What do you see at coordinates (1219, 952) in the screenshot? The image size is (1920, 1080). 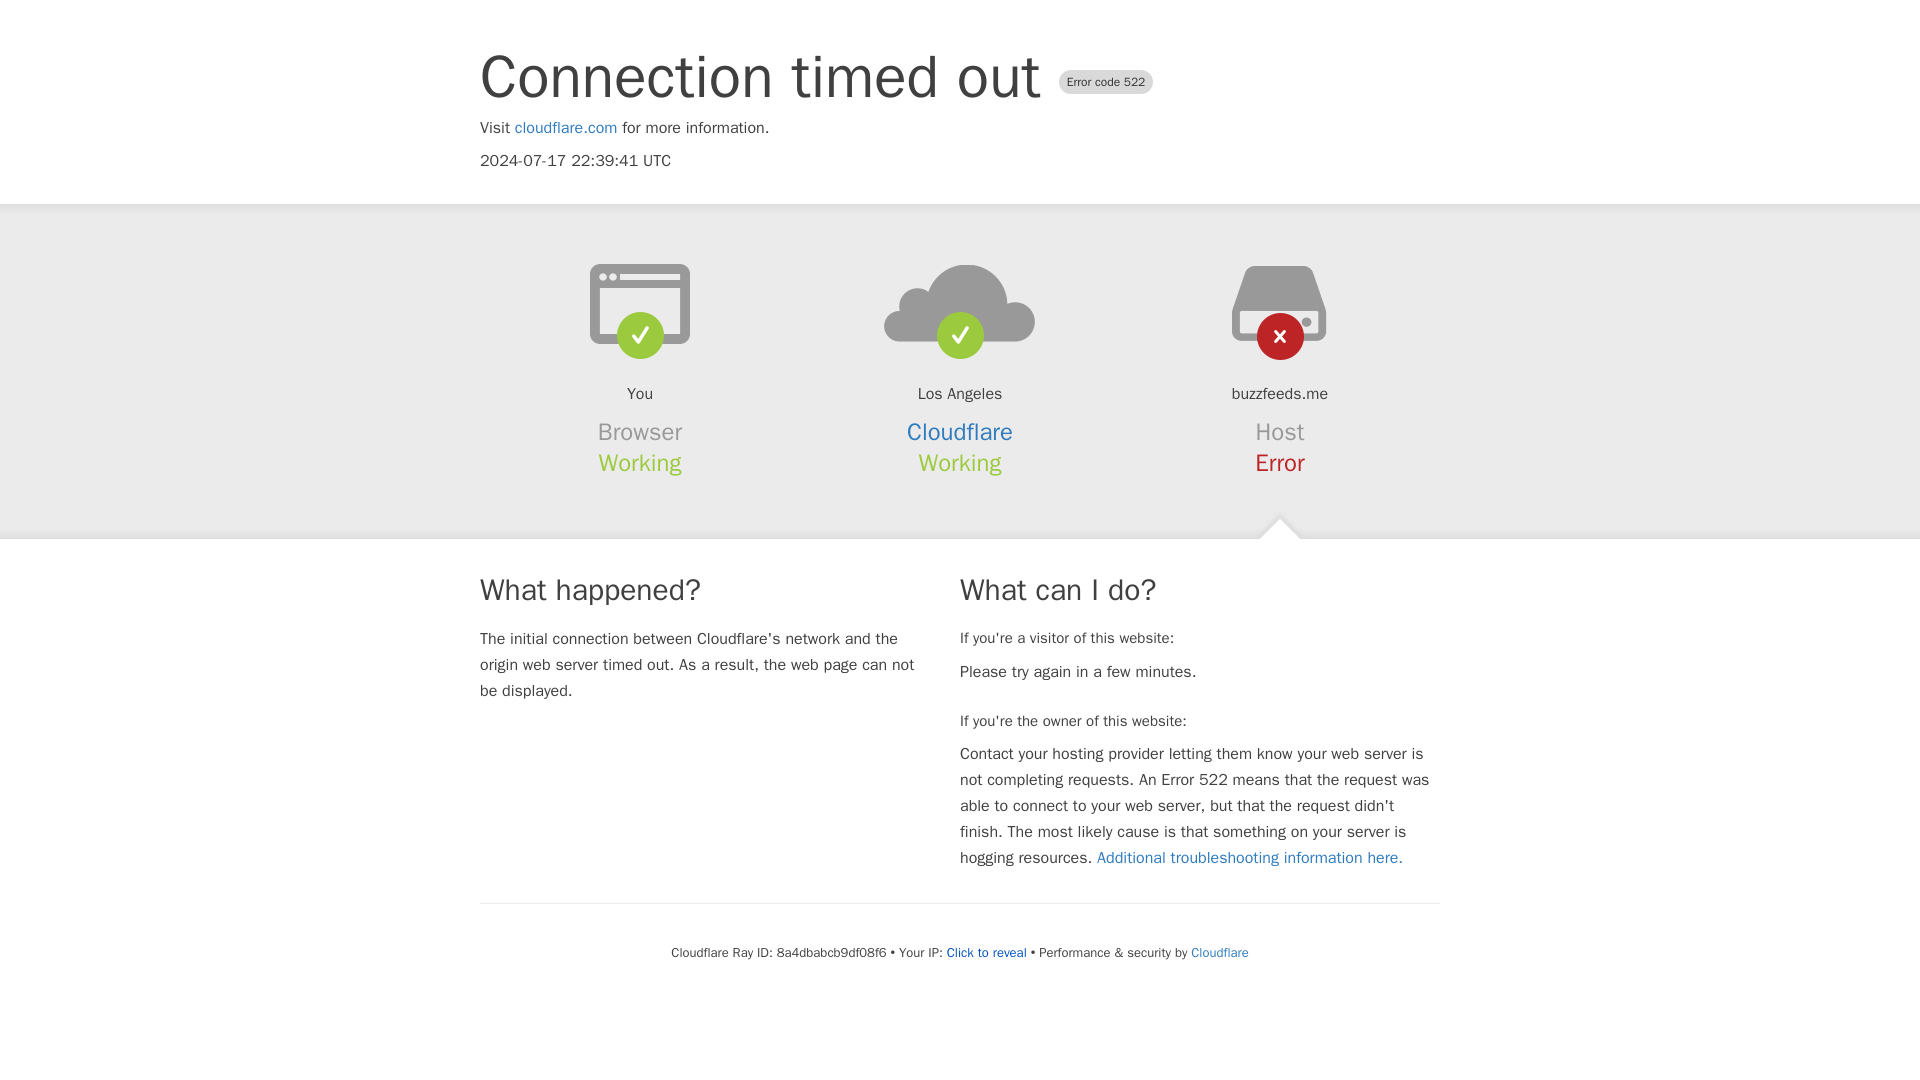 I see `Cloudflare` at bounding box center [1219, 952].